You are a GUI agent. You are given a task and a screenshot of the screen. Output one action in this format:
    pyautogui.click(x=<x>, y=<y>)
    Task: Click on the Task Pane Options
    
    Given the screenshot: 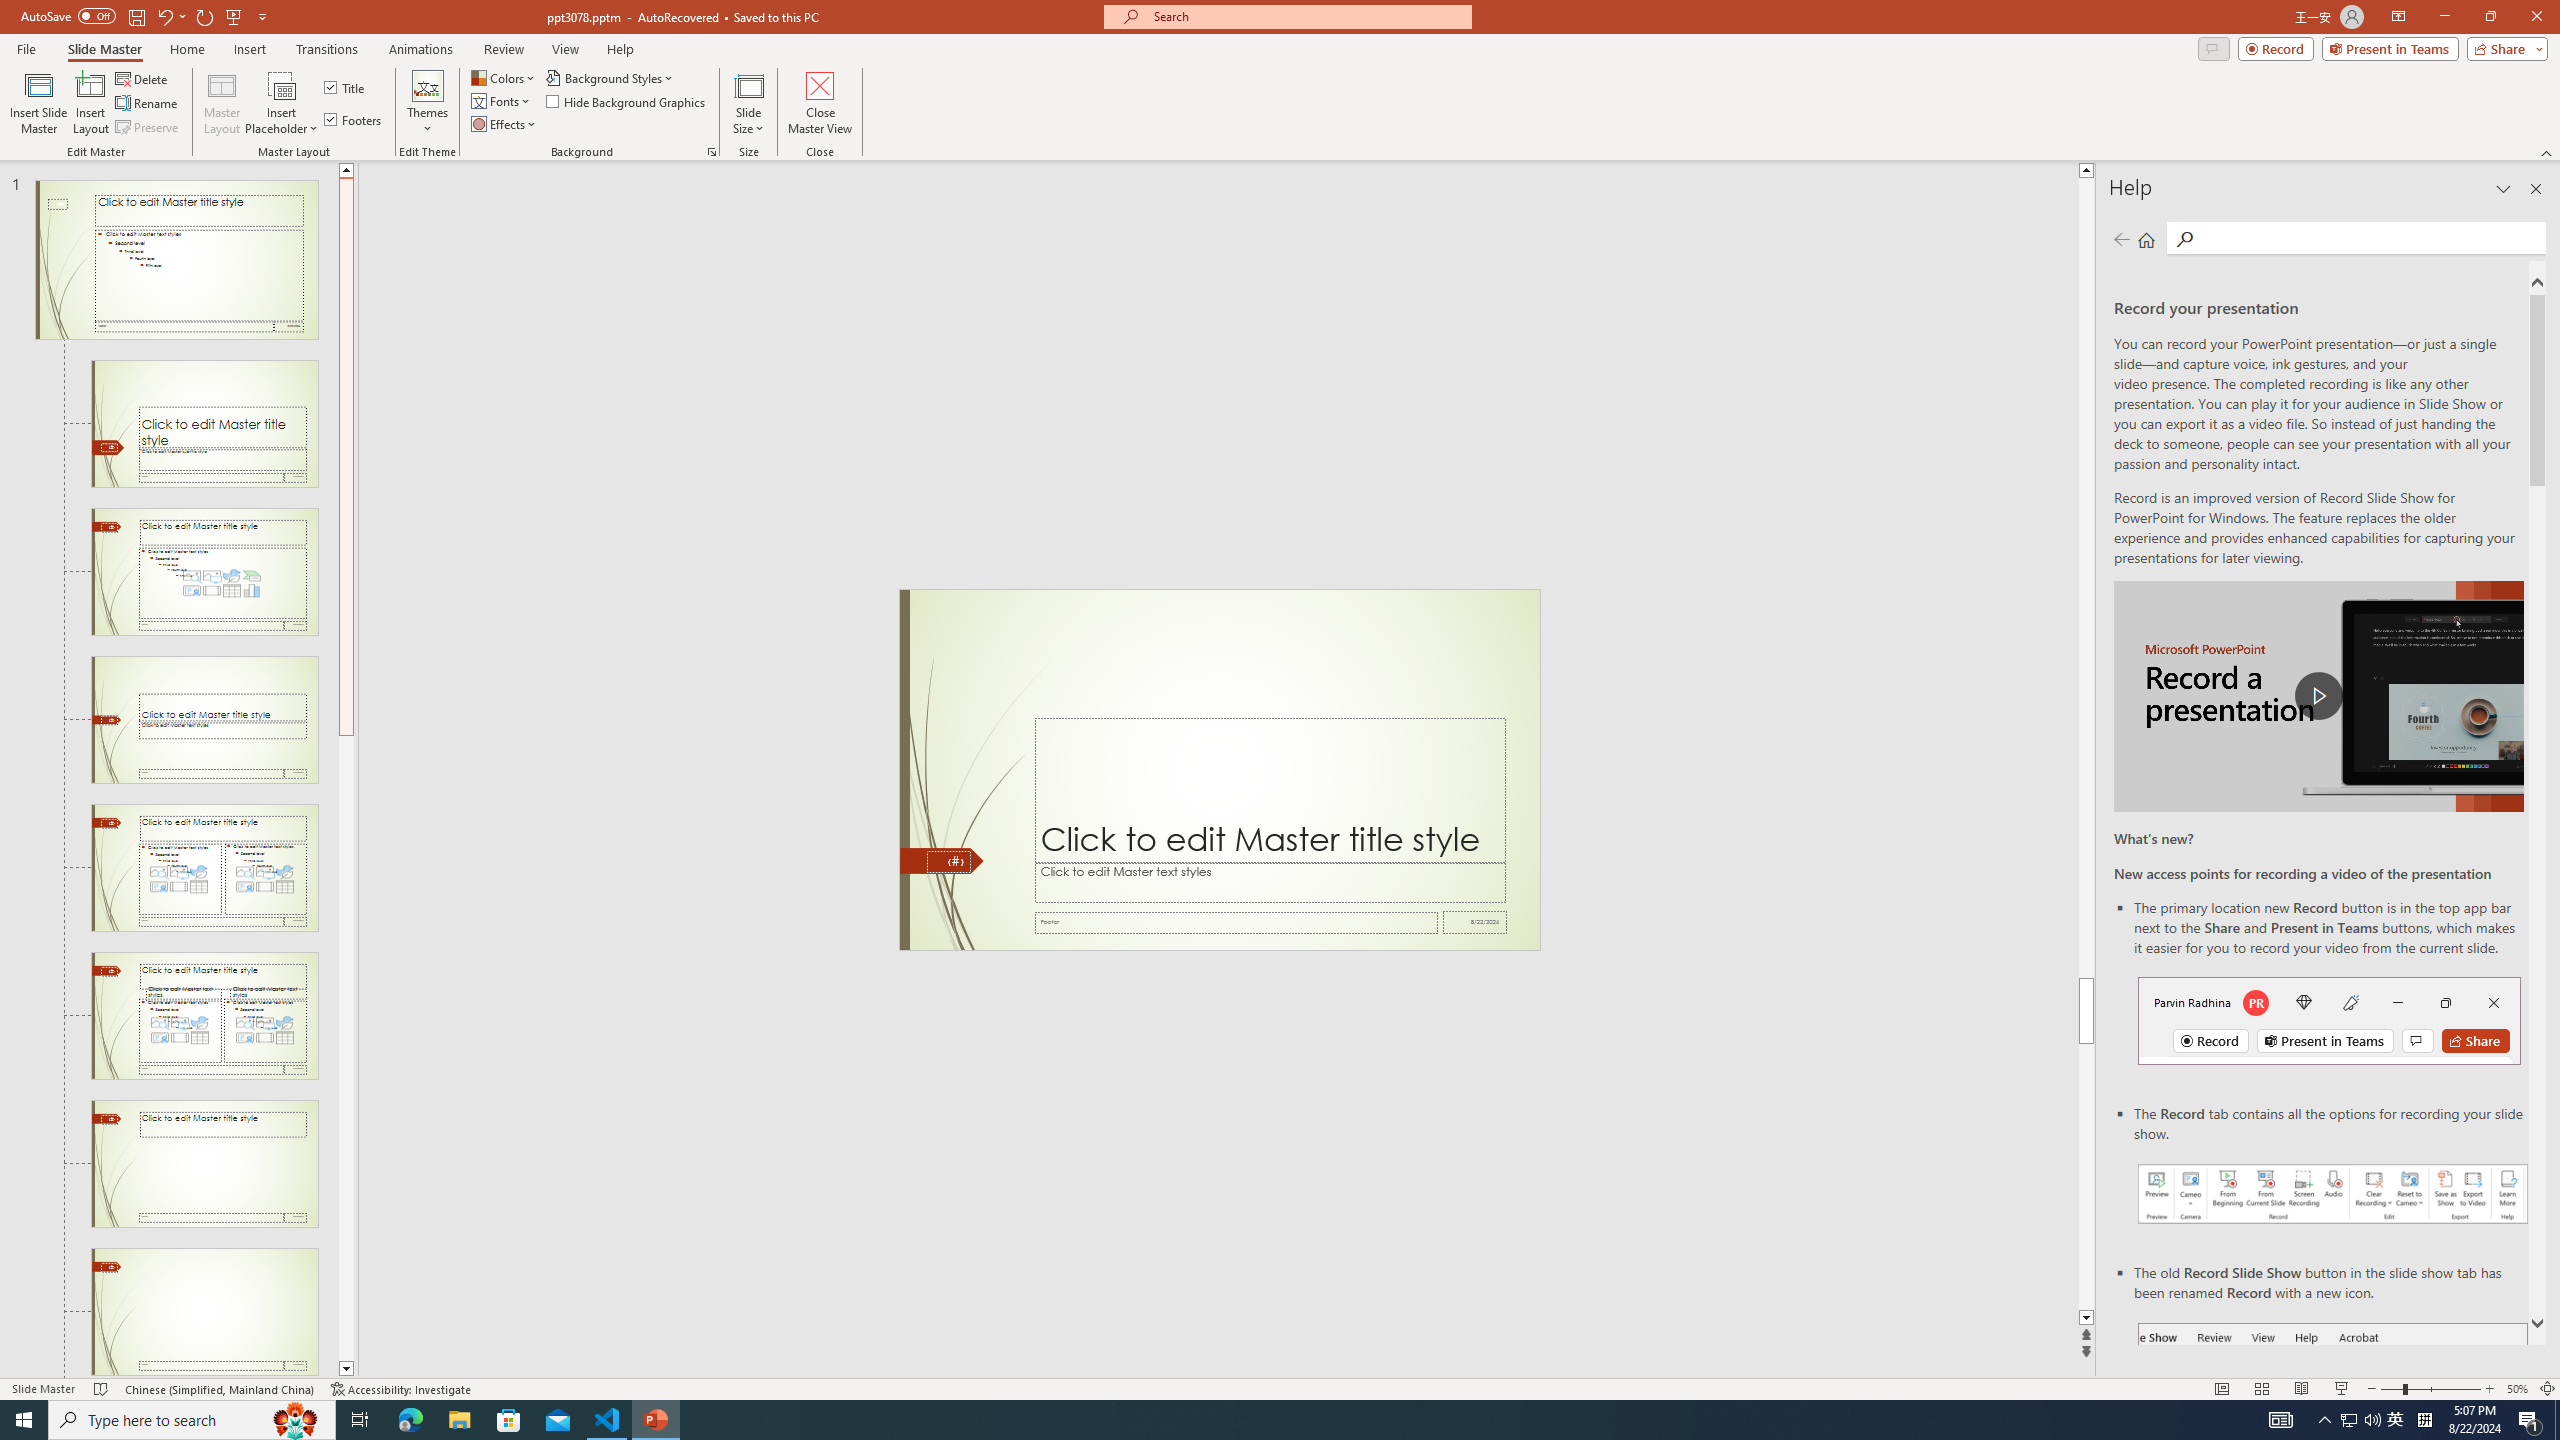 What is the action you would take?
    pyautogui.click(x=2503, y=189)
    